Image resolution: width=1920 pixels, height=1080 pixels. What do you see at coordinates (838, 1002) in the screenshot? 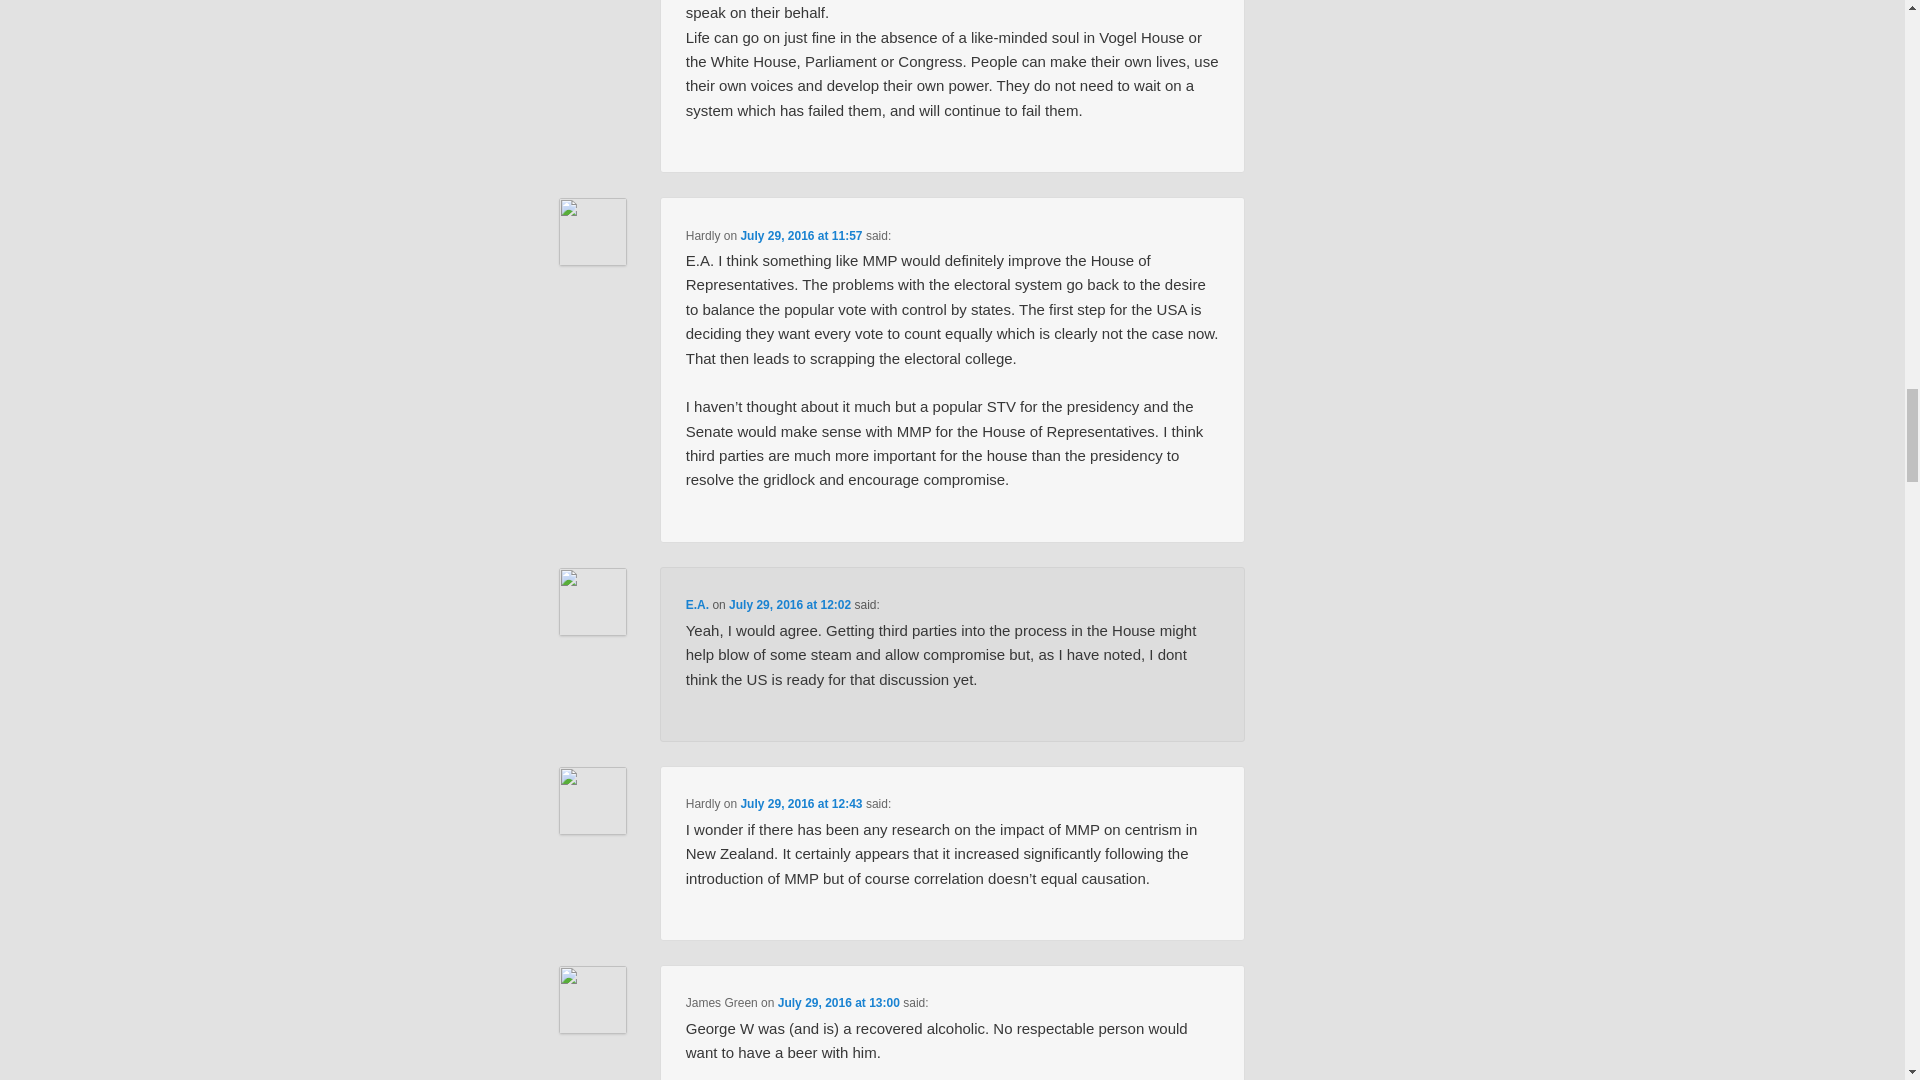
I see `July 29, 2016 at 13:00` at bounding box center [838, 1002].